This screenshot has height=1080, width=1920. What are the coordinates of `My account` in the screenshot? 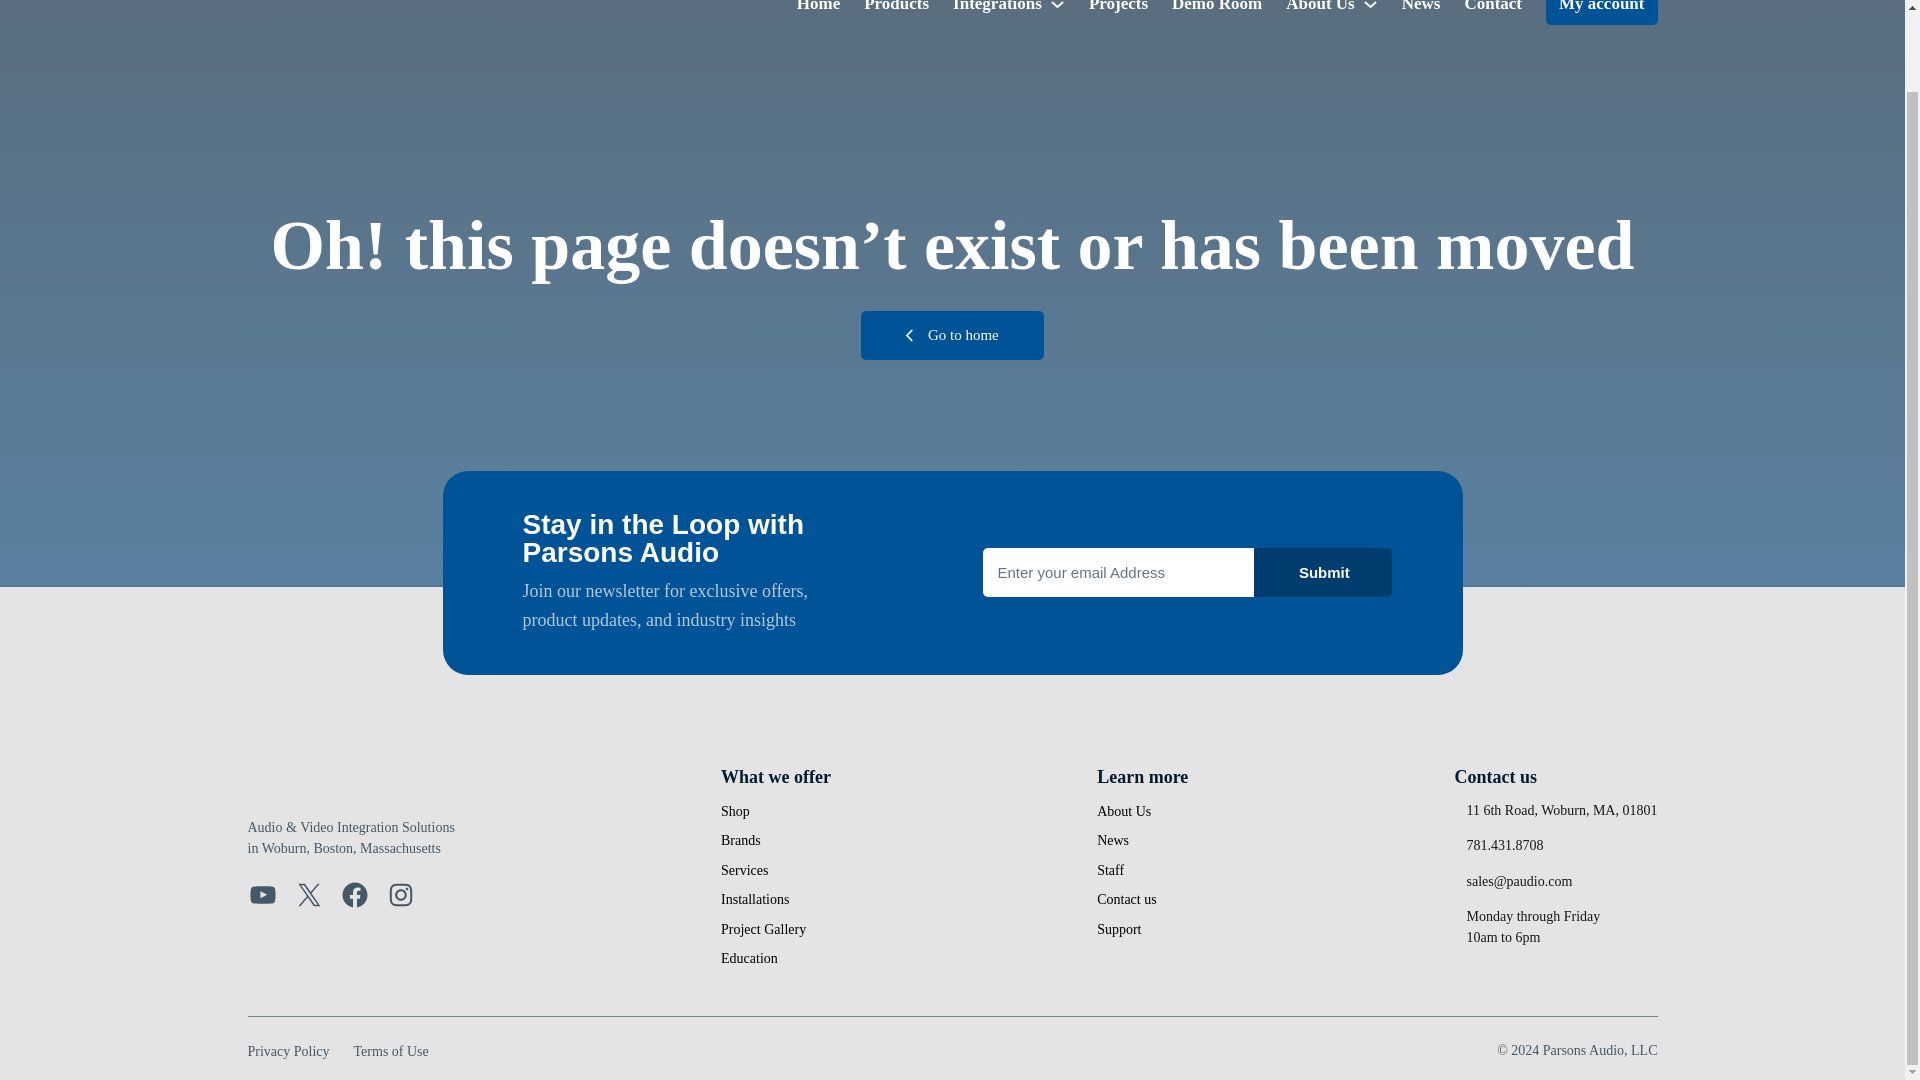 It's located at (1600, 12).